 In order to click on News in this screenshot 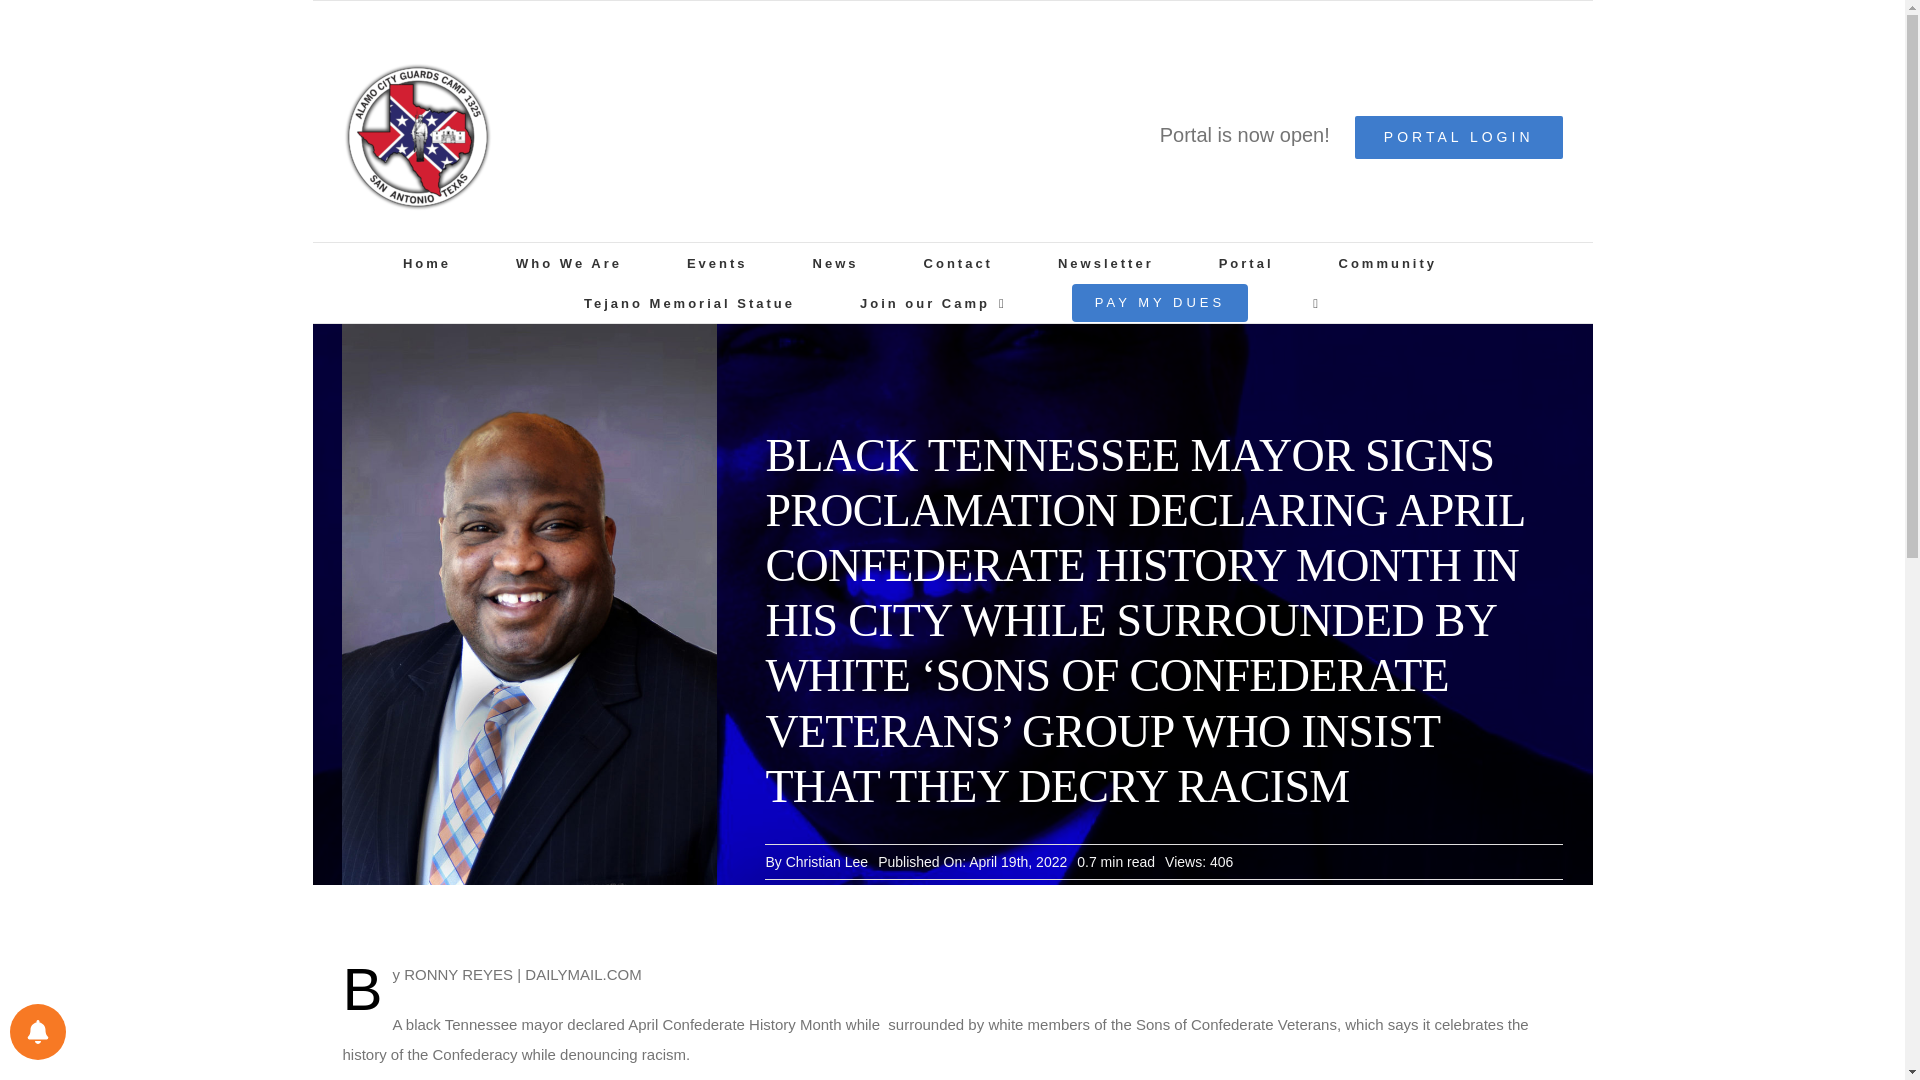, I will do `click(835, 262)`.